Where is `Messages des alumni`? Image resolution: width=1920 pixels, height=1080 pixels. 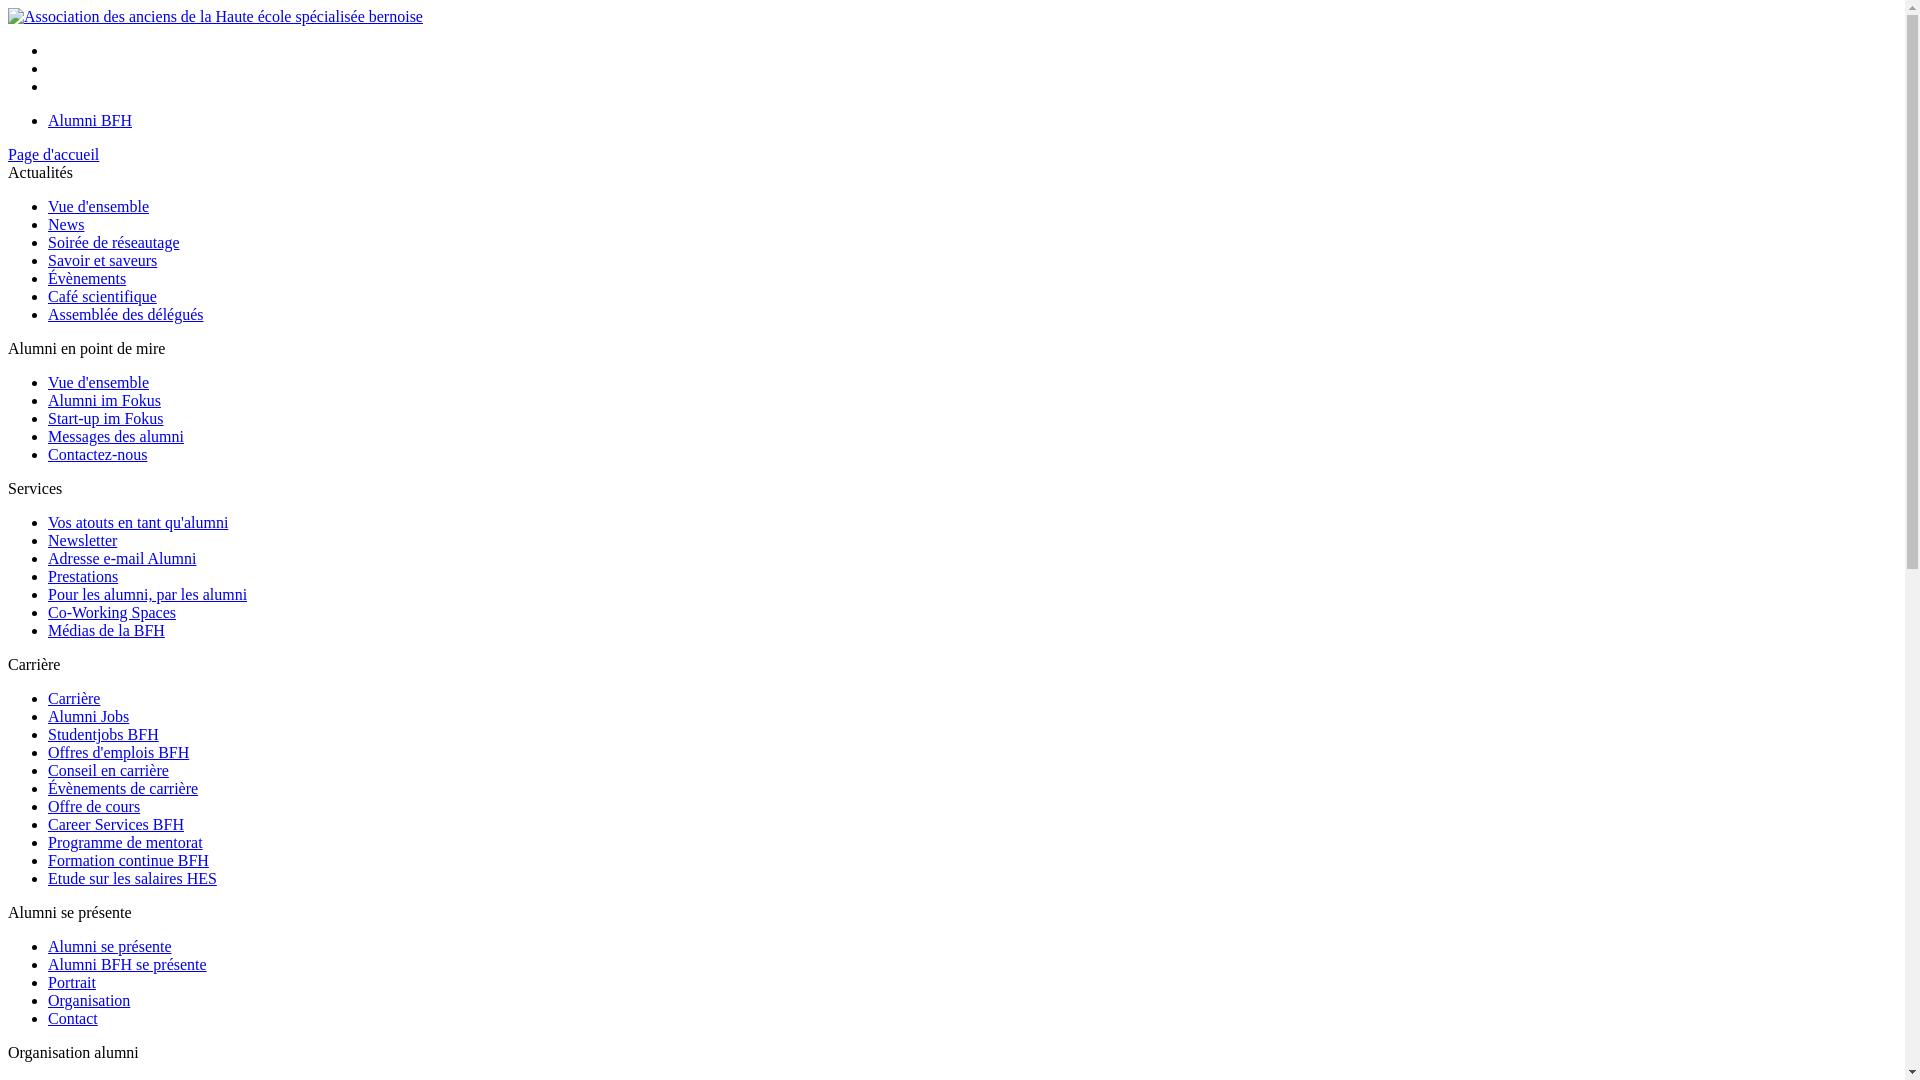
Messages des alumni is located at coordinates (116, 436).